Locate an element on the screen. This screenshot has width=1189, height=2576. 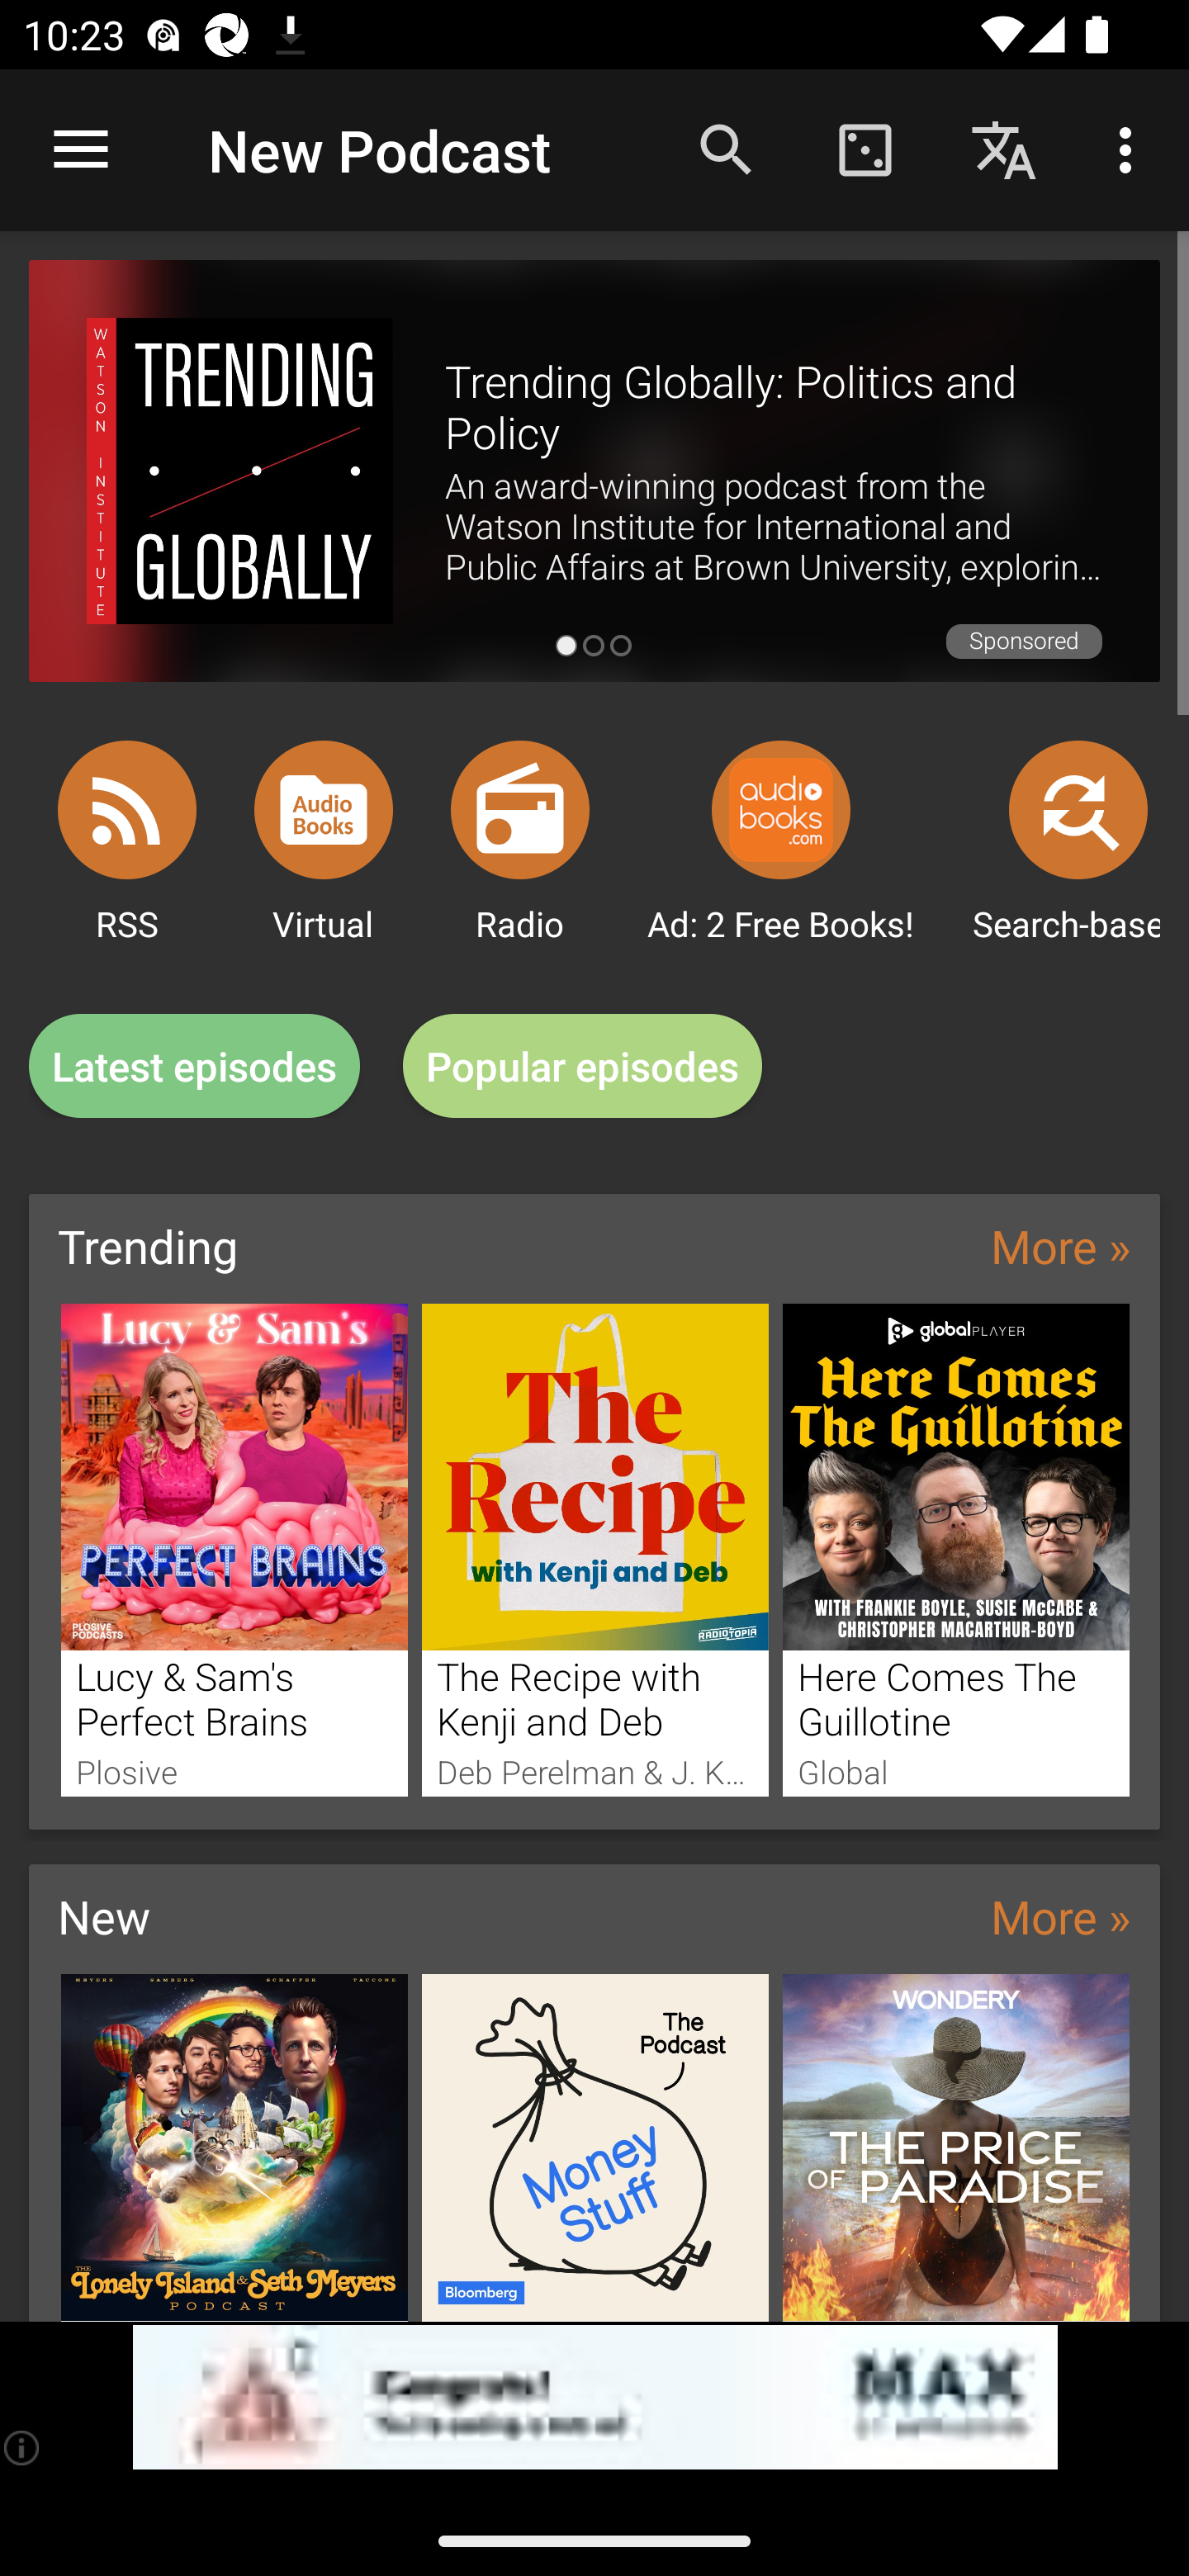
The Price of Paradise is located at coordinates (956, 2147).